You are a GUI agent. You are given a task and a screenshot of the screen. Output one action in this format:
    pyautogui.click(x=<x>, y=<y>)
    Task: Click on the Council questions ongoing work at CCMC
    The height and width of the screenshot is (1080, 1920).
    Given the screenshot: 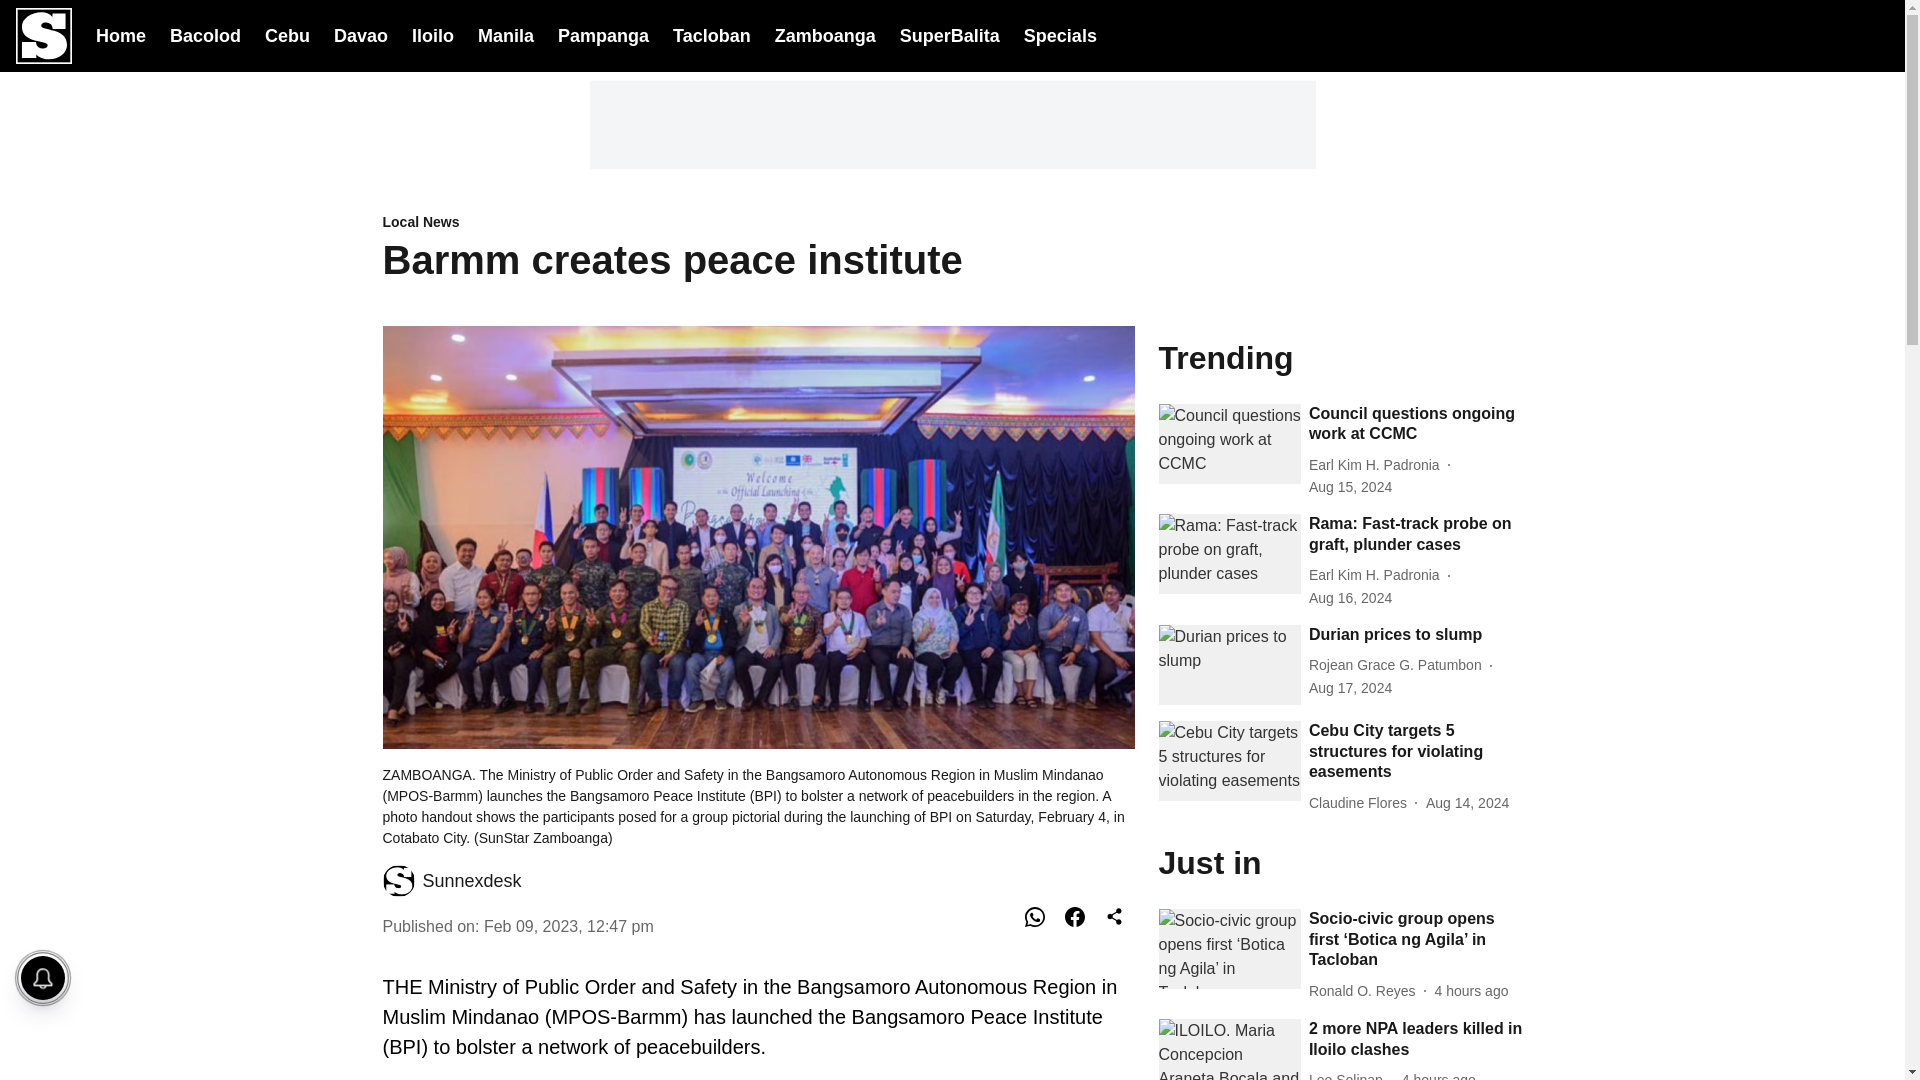 What is the action you would take?
    pyautogui.click(x=1416, y=424)
    